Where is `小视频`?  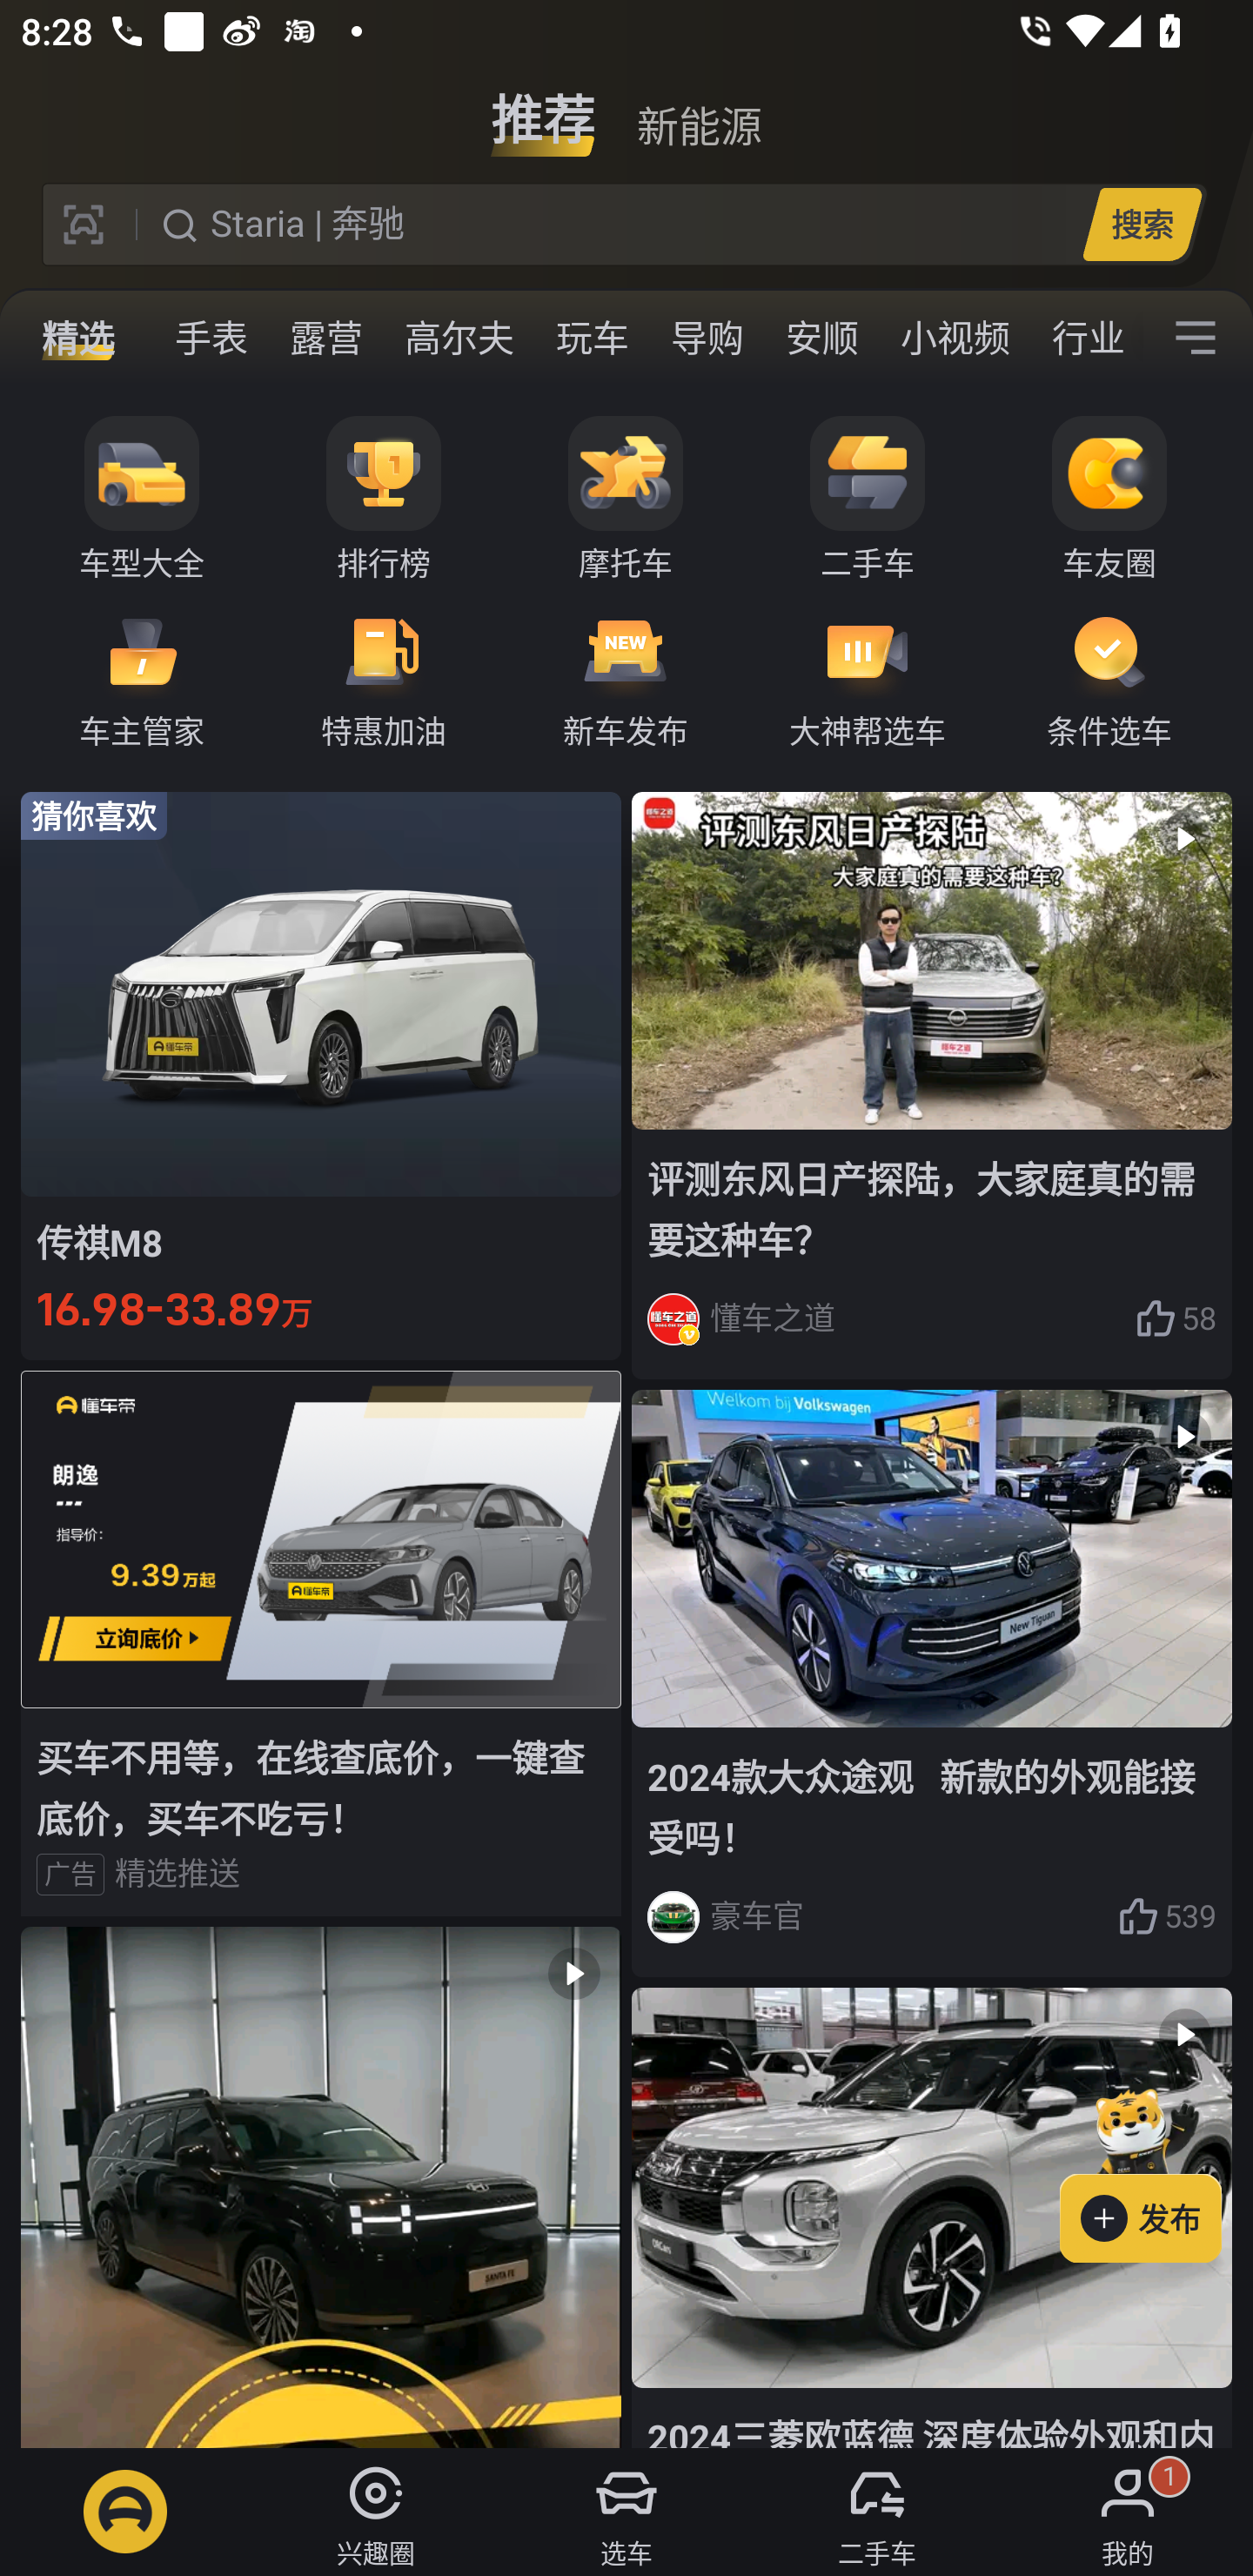 小视频 is located at coordinates (955, 338).